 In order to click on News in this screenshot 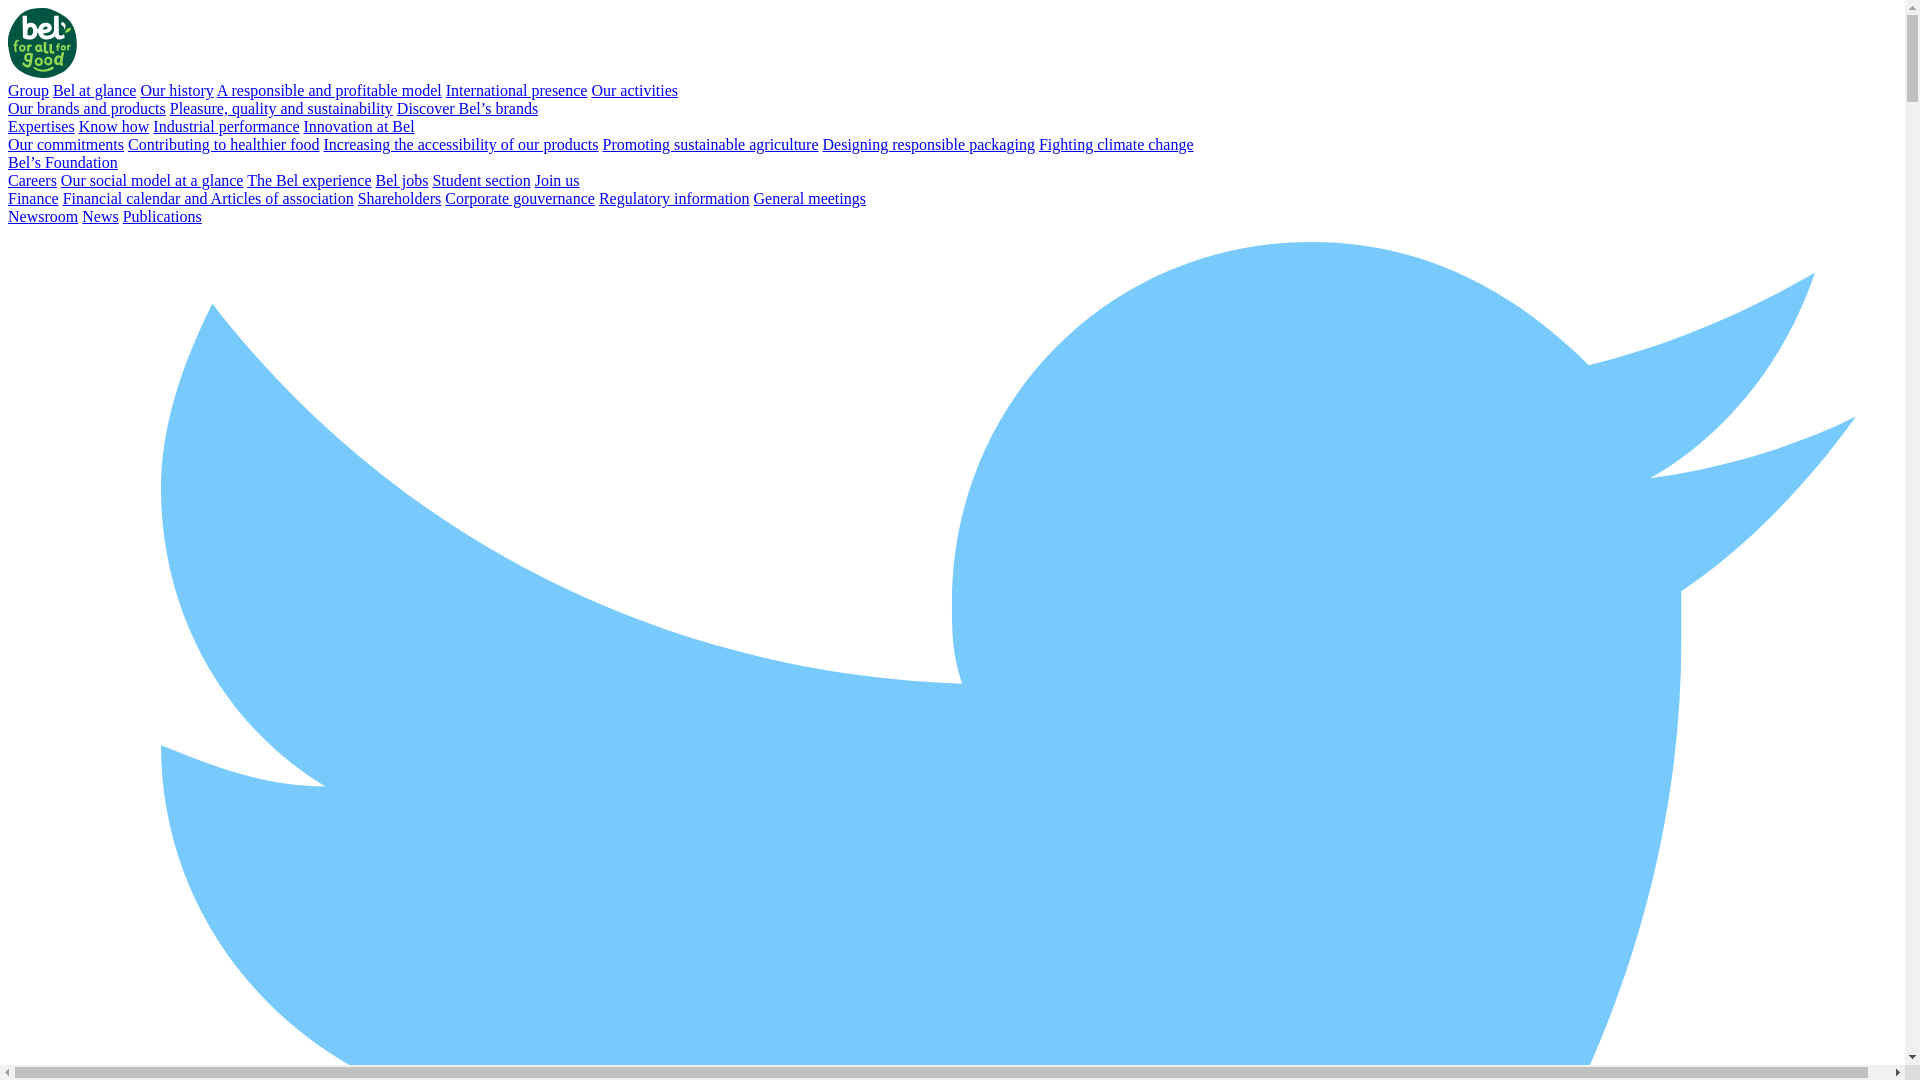, I will do `click(100, 216)`.